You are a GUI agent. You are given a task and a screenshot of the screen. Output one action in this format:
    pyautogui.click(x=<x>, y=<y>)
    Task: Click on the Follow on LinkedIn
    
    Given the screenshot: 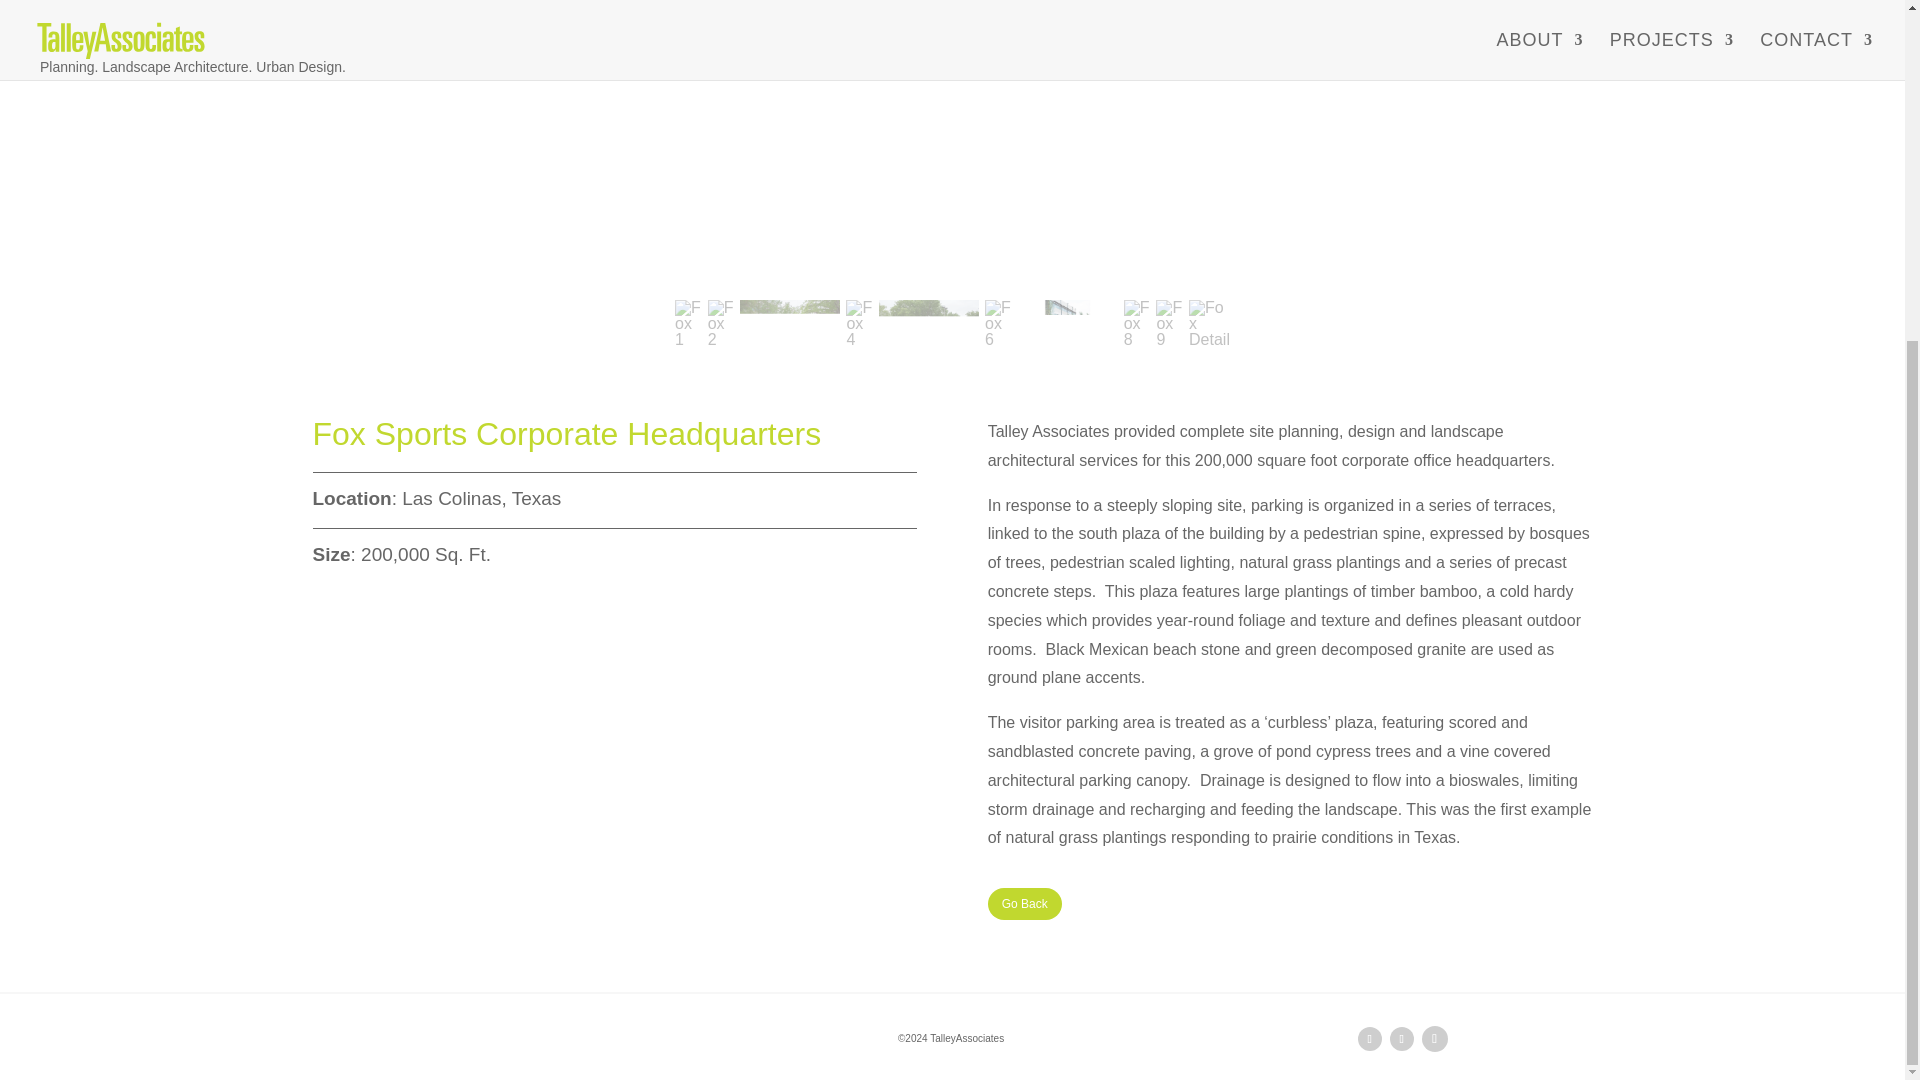 What is the action you would take?
    pyautogui.click(x=1370, y=1038)
    